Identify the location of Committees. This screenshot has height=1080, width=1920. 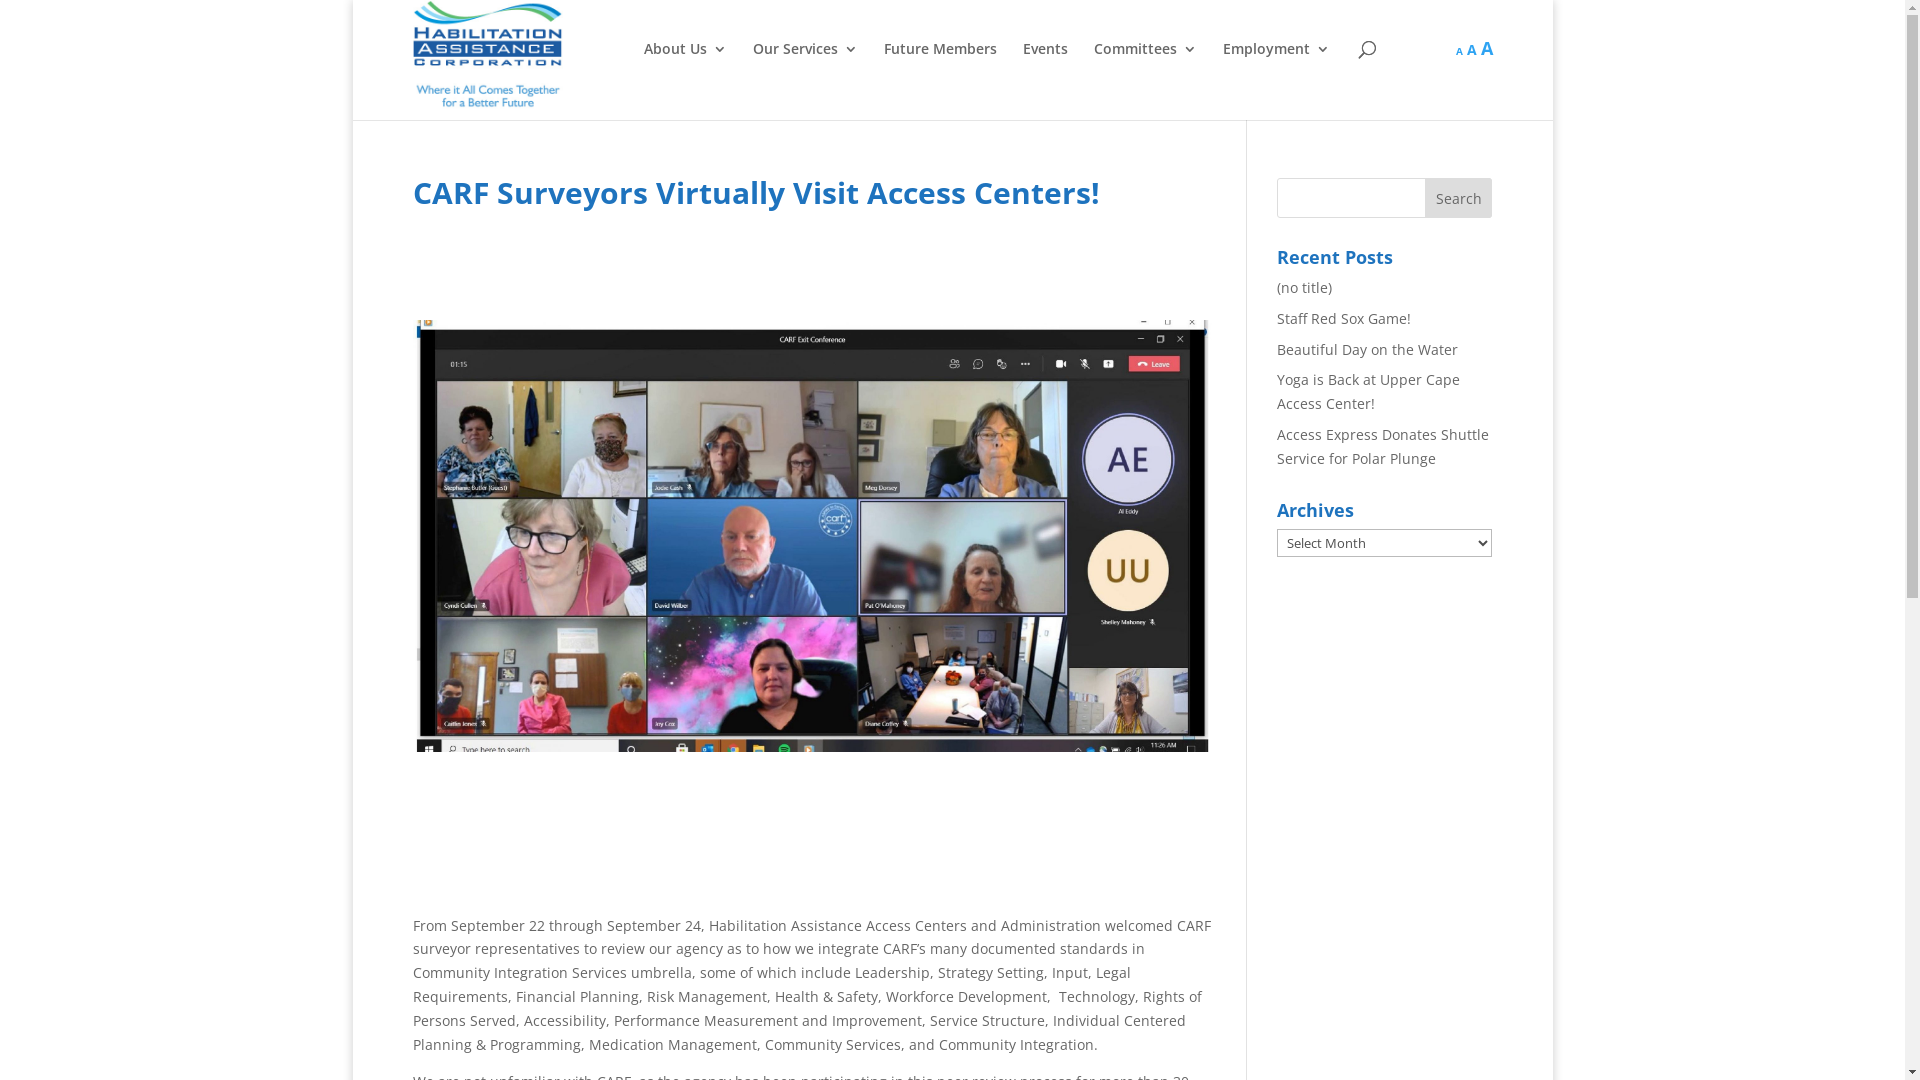
(1146, 63).